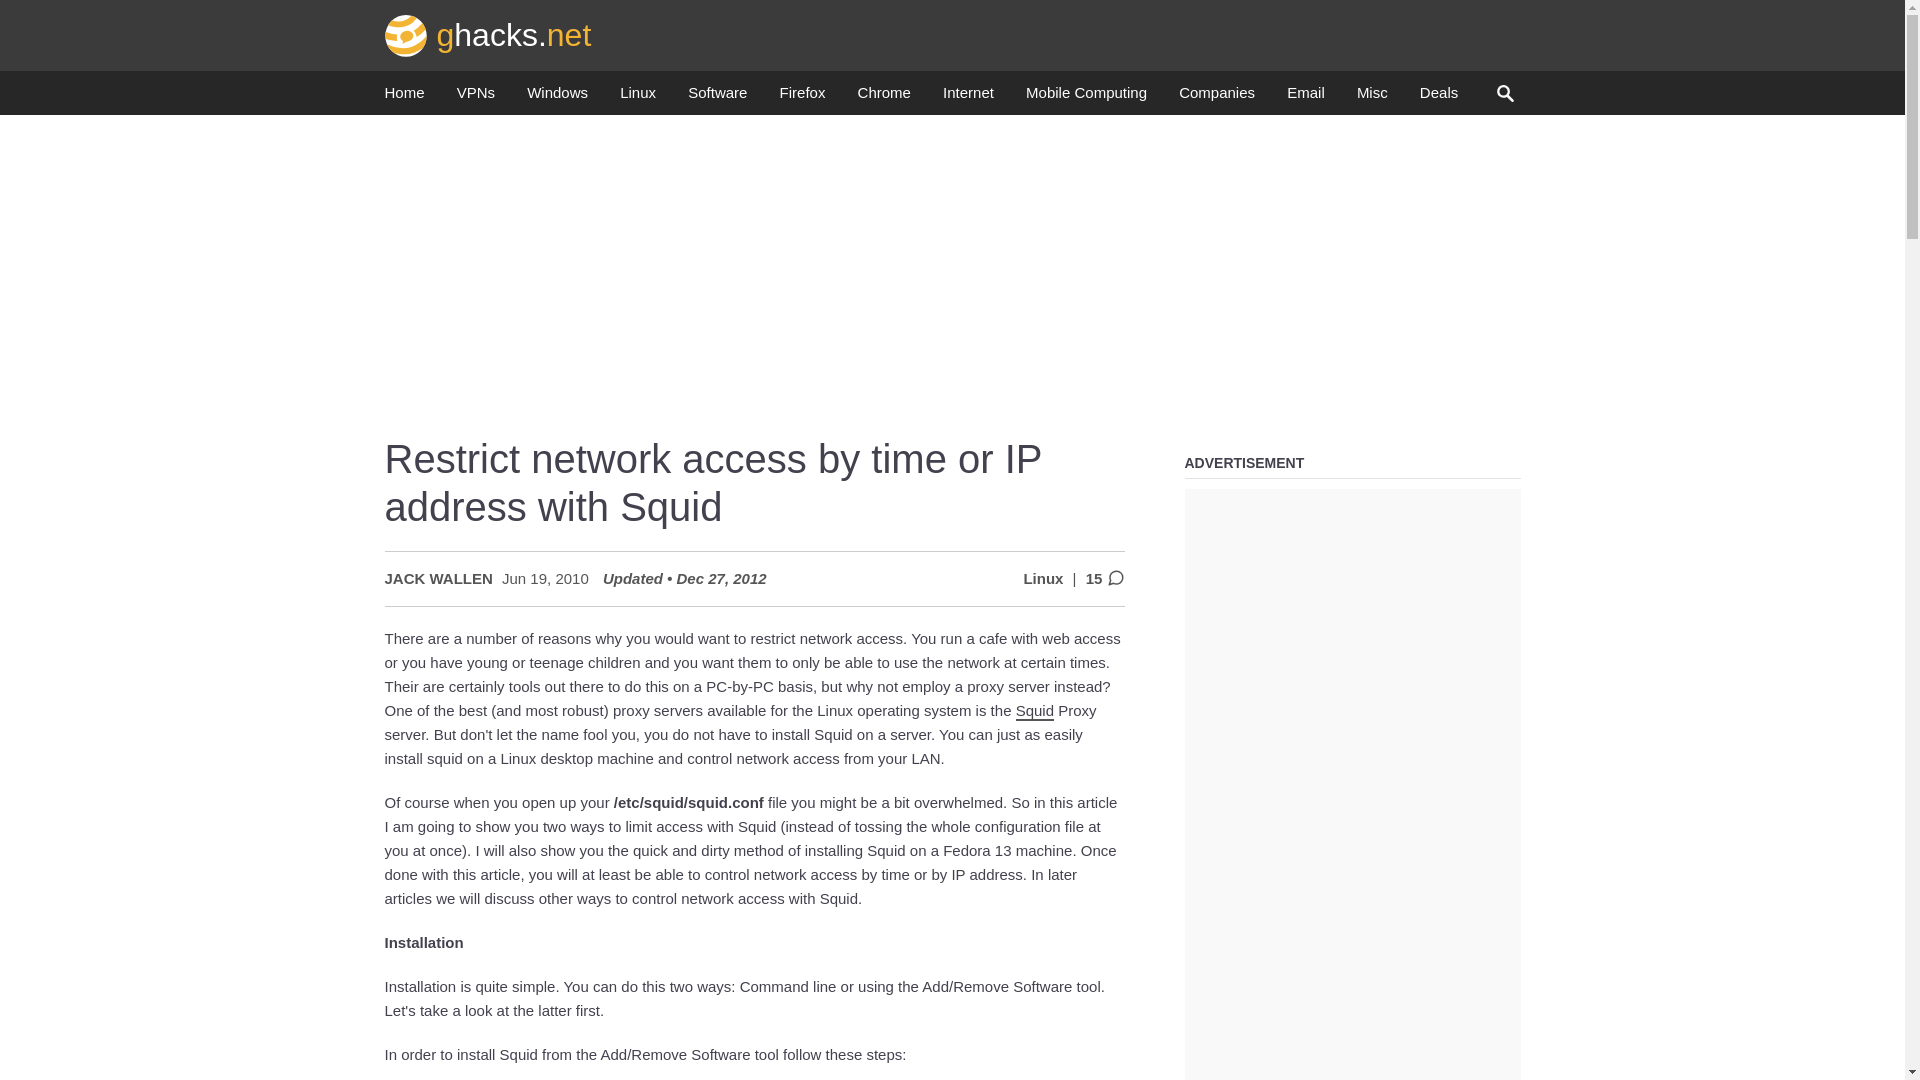 This screenshot has height=1080, width=1920. I want to click on ghacks.net, so click(488, 34).